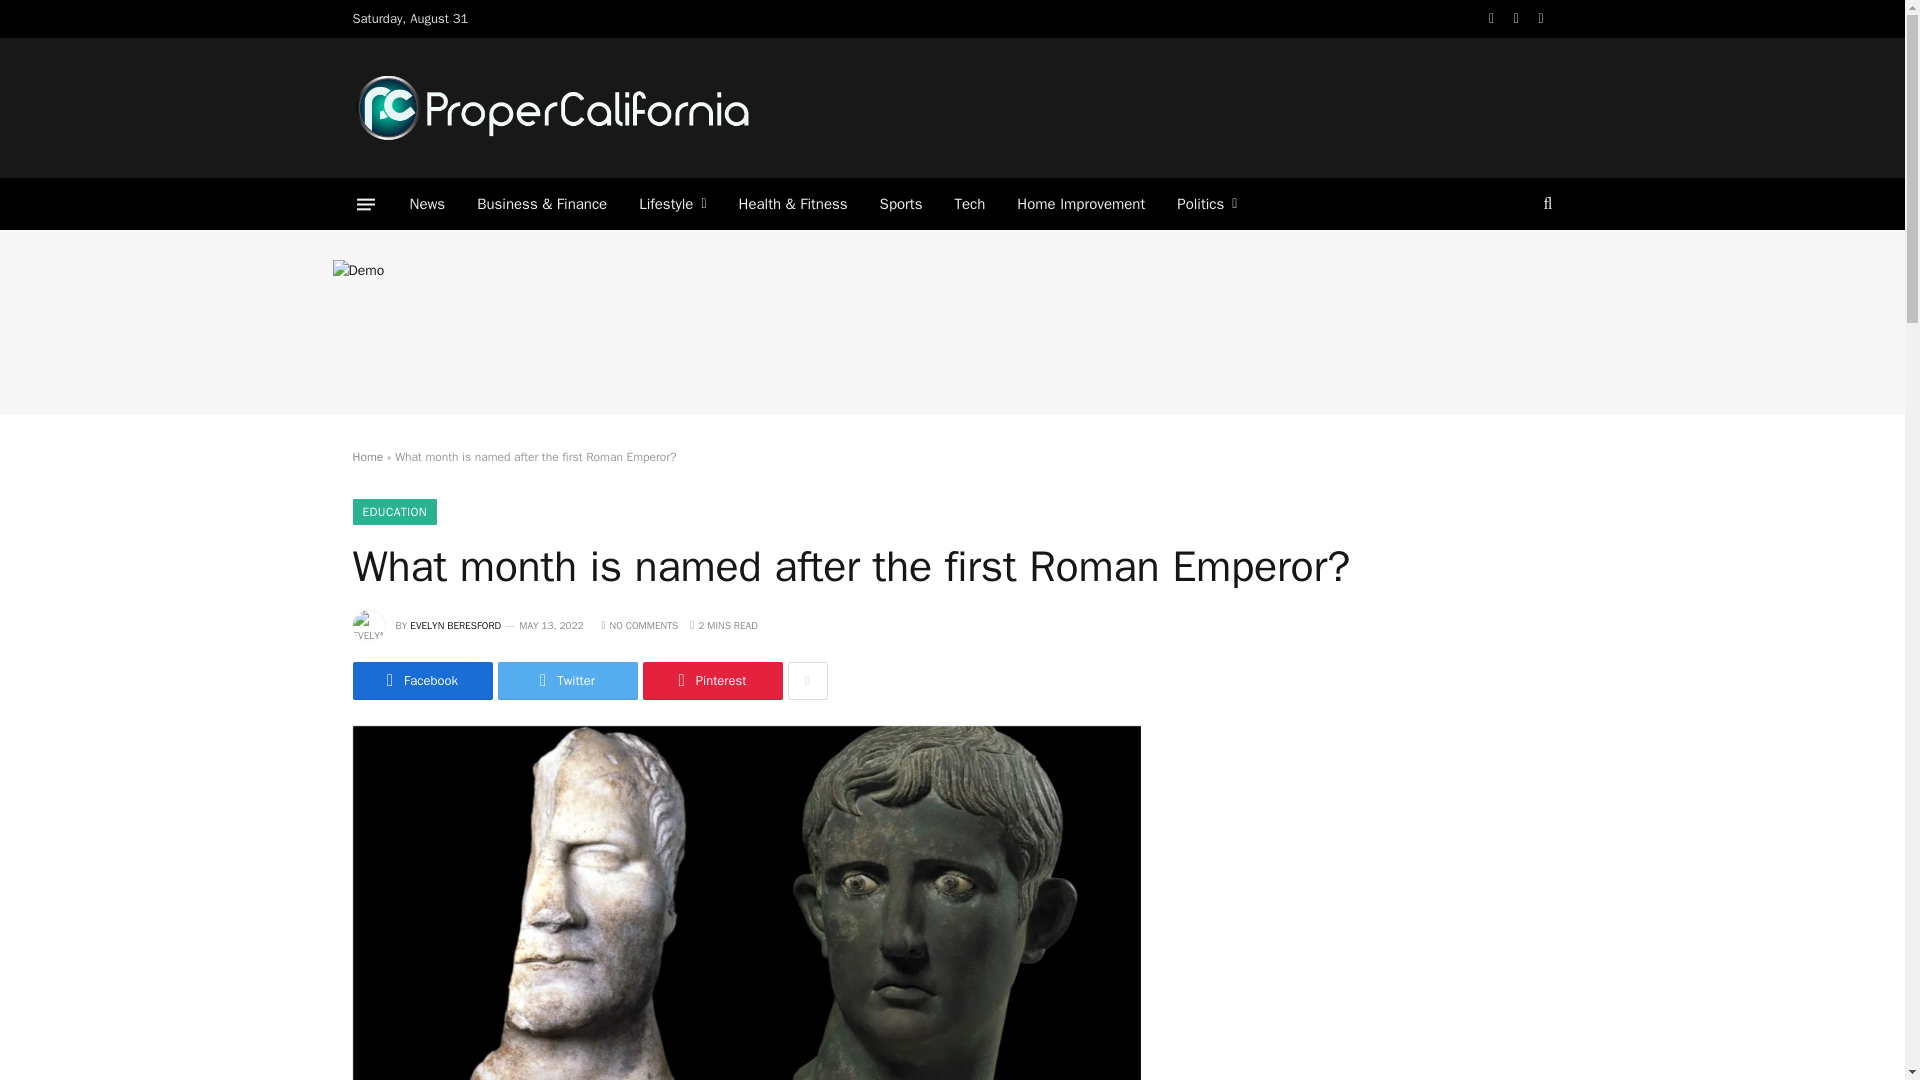  What do you see at coordinates (428, 204) in the screenshot?
I see `News` at bounding box center [428, 204].